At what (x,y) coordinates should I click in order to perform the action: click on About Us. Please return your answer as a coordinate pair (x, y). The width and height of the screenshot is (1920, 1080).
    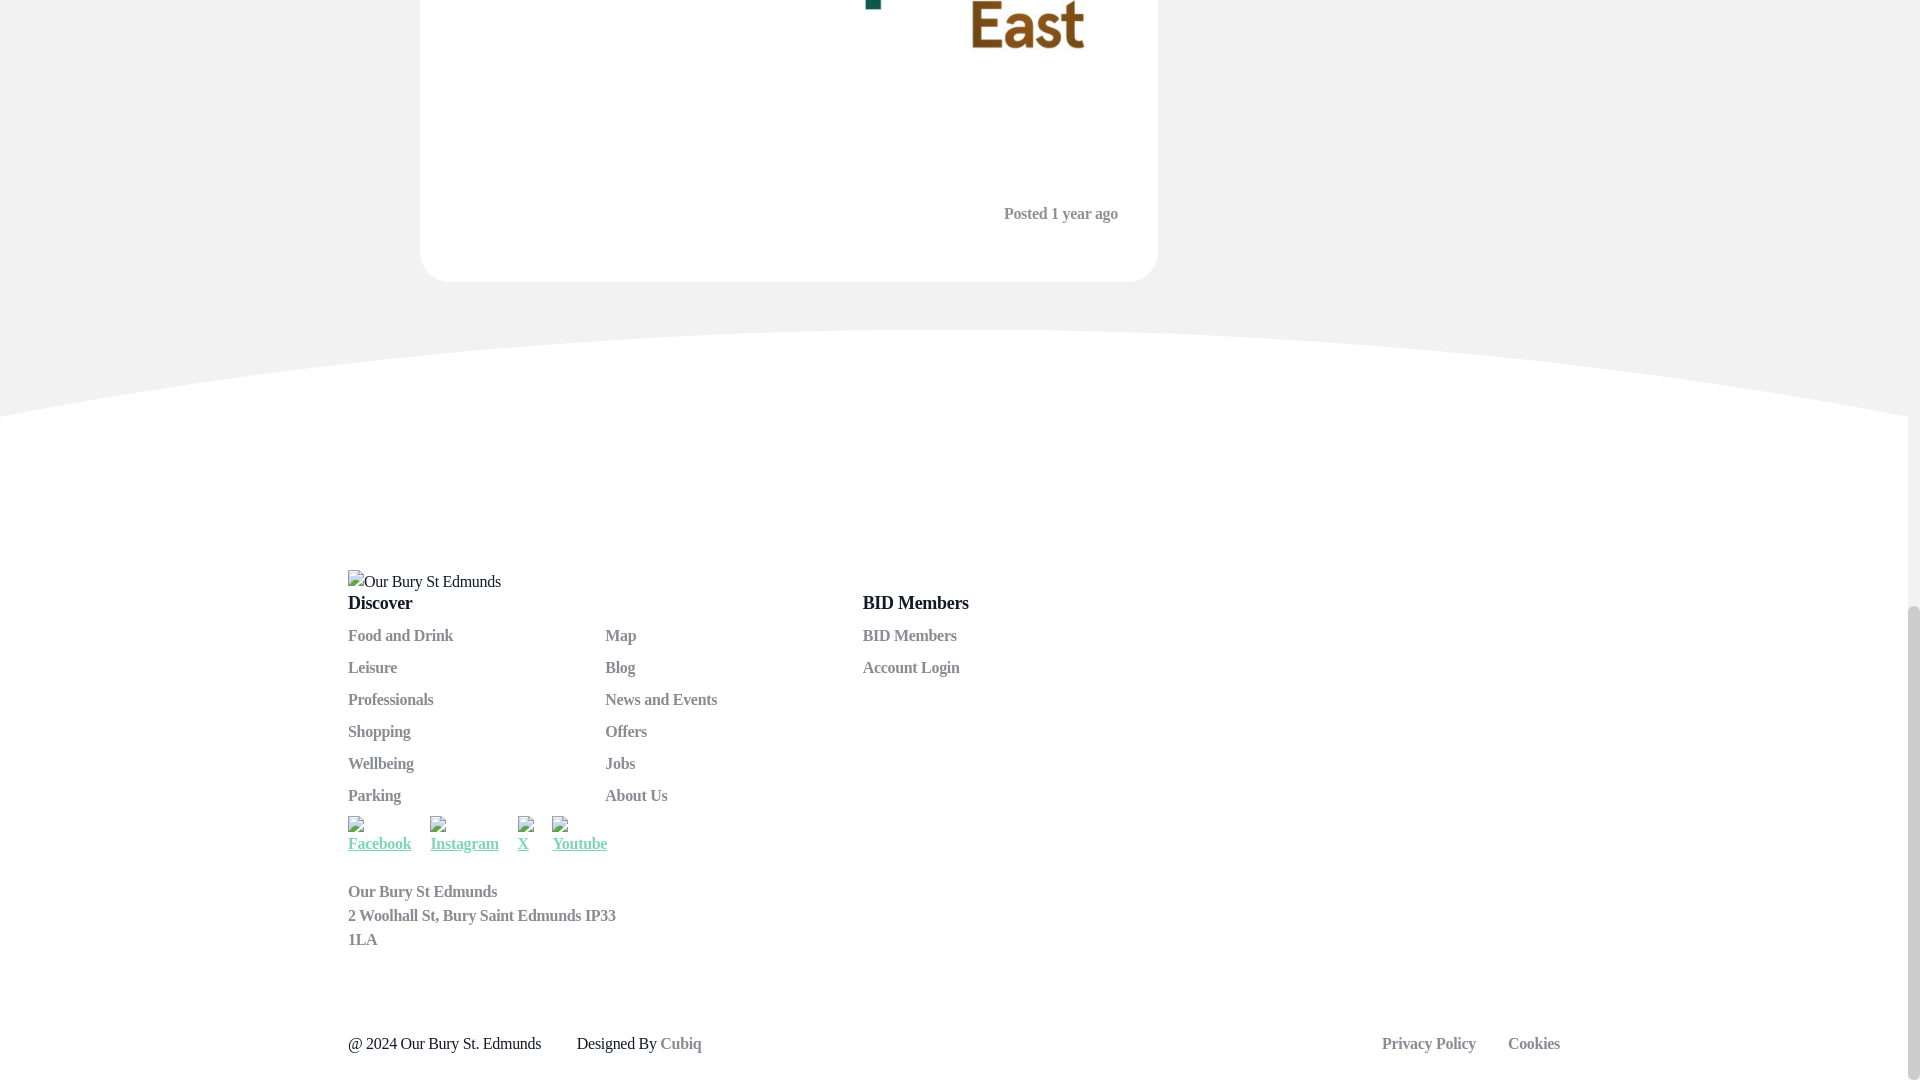
    Looking at the image, I should click on (635, 795).